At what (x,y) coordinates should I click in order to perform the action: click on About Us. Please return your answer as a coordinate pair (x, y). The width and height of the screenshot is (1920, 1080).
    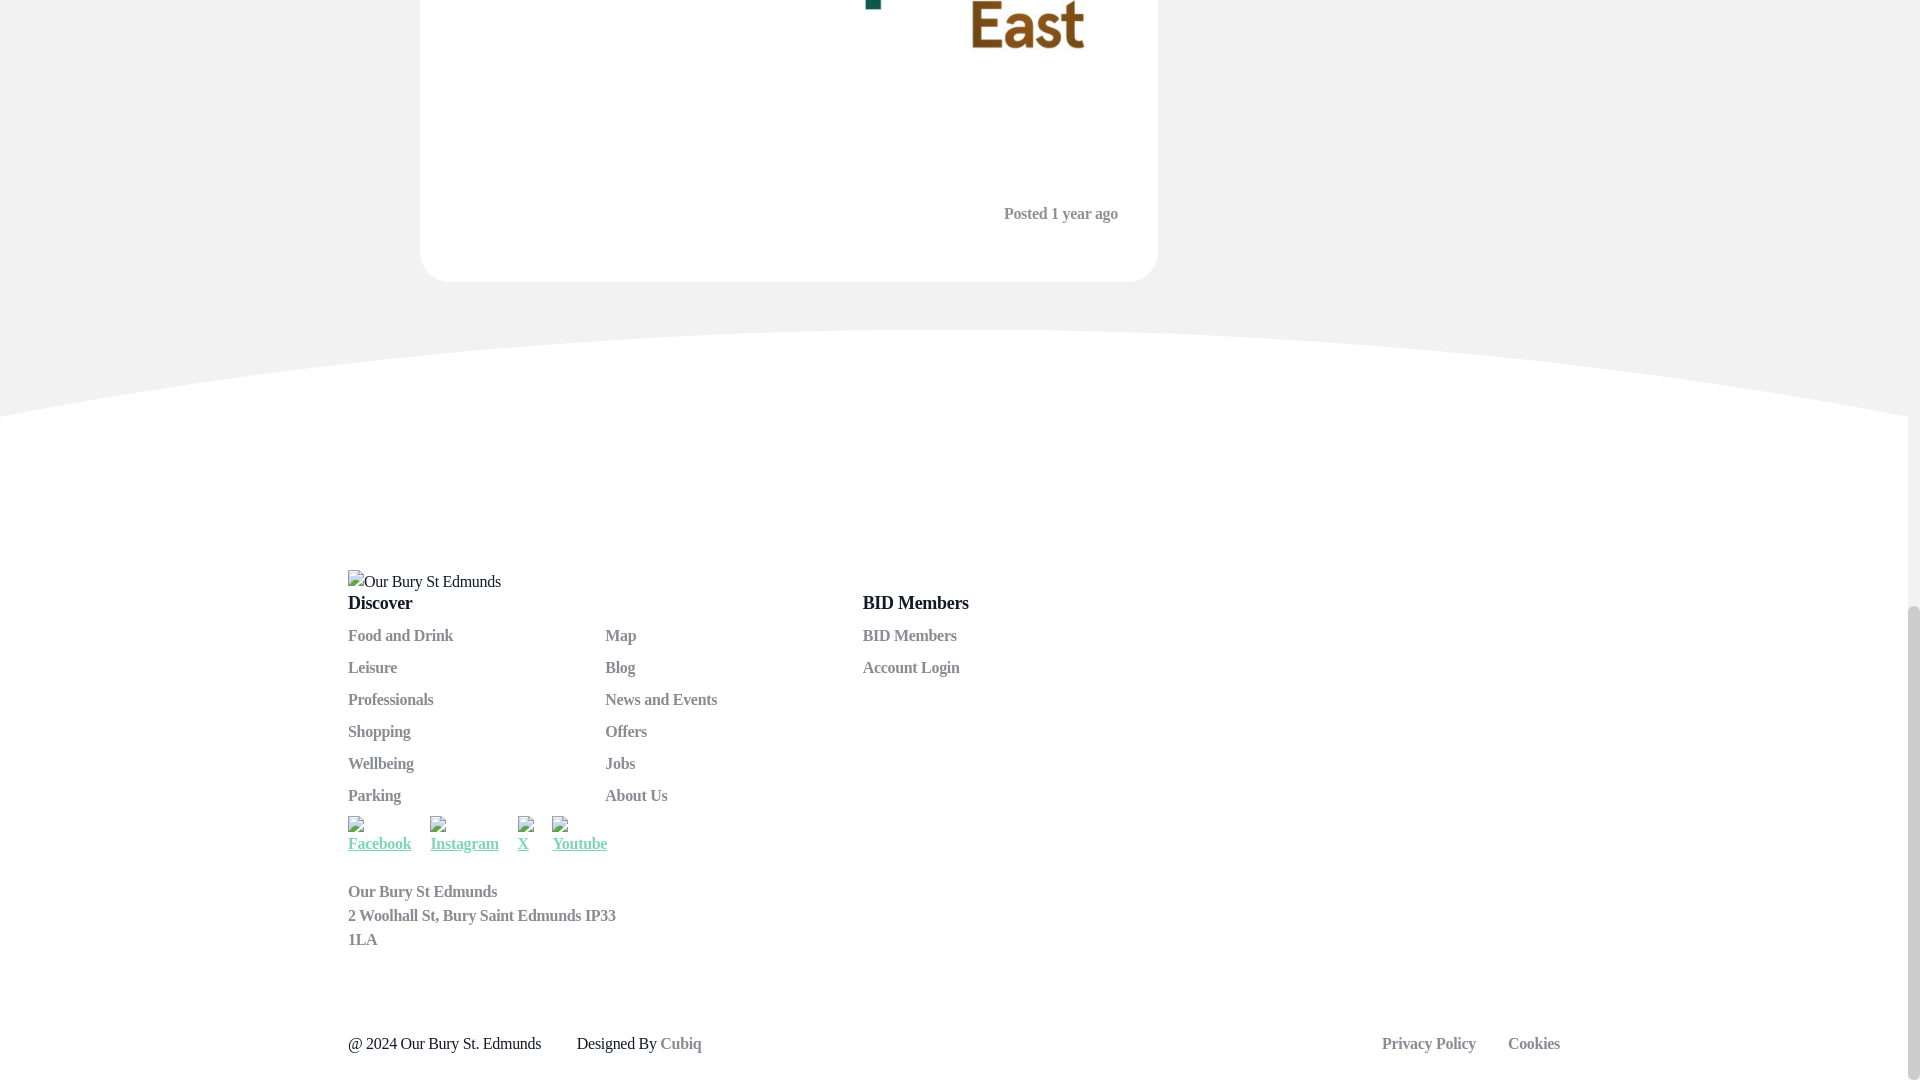
    Looking at the image, I should click on (635, 795).